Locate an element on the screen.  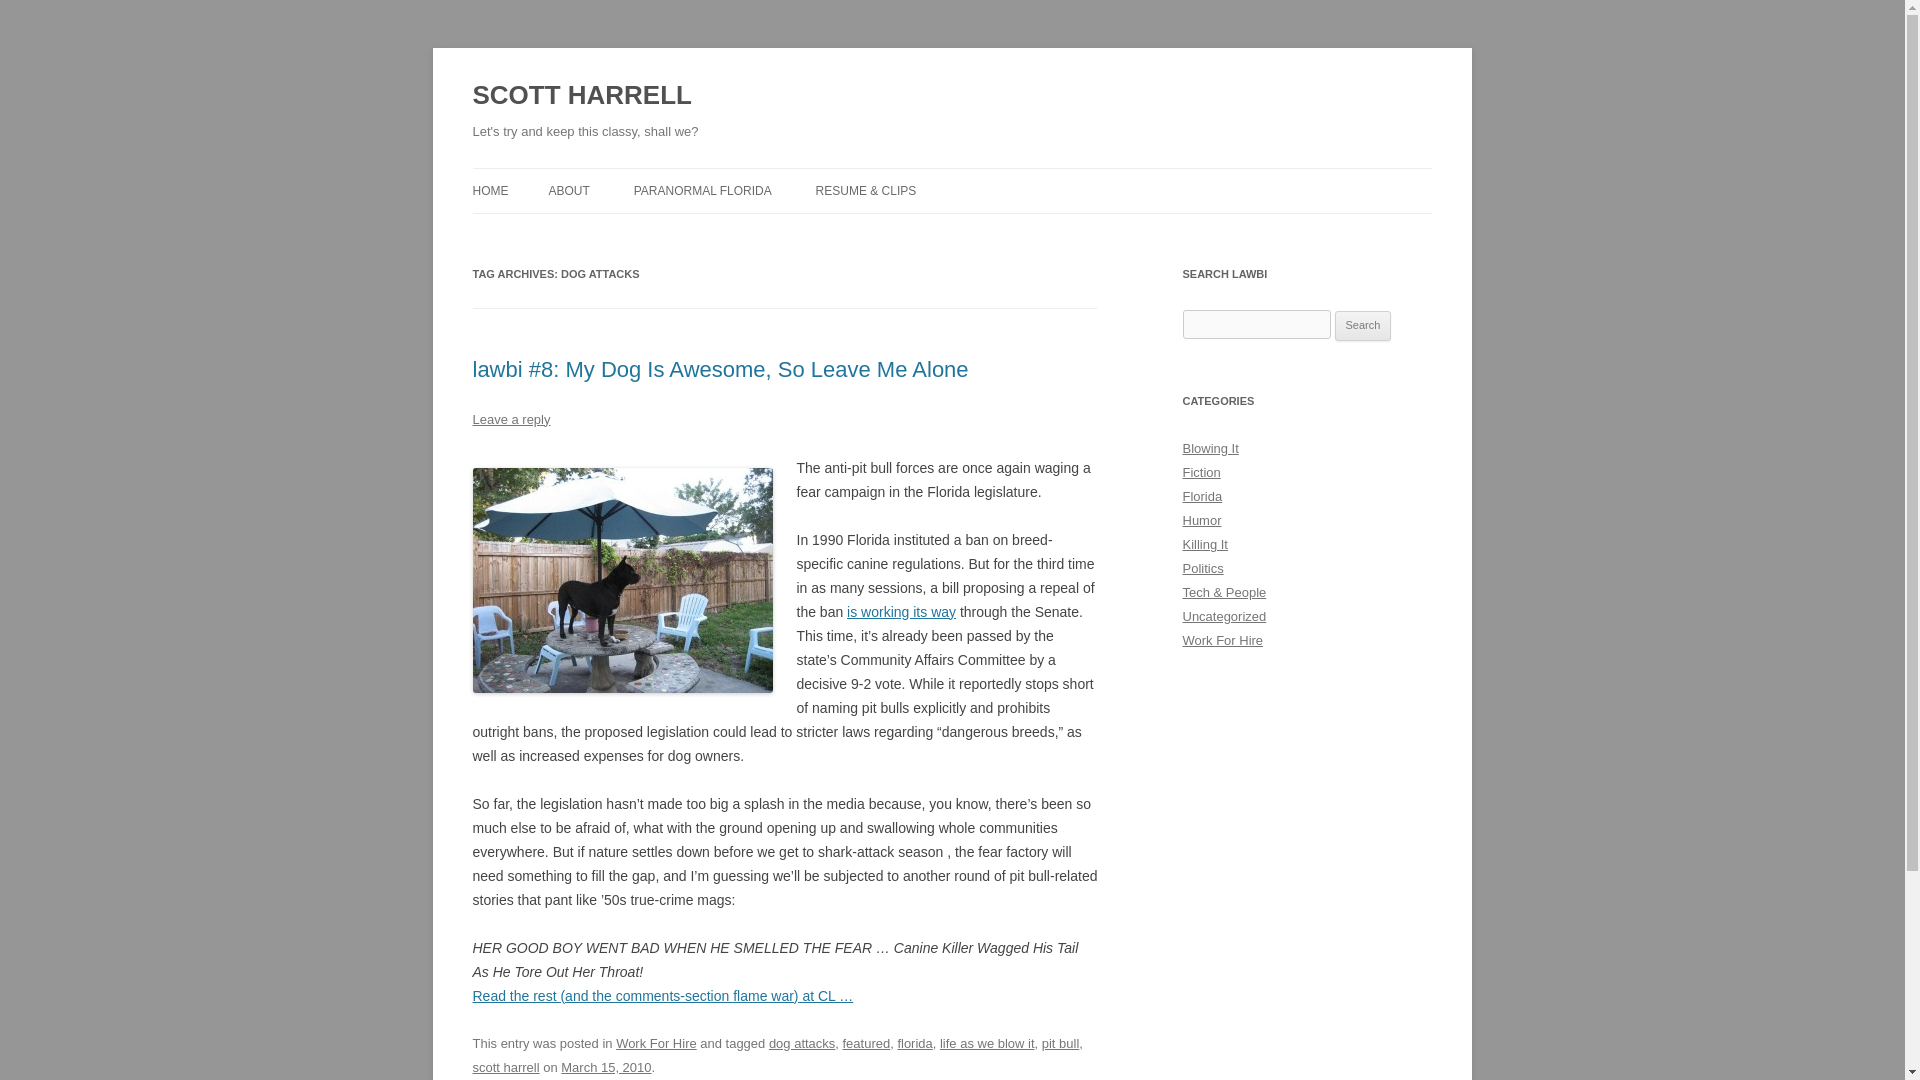
life as we blow it is located at coordinates (987, 1042).